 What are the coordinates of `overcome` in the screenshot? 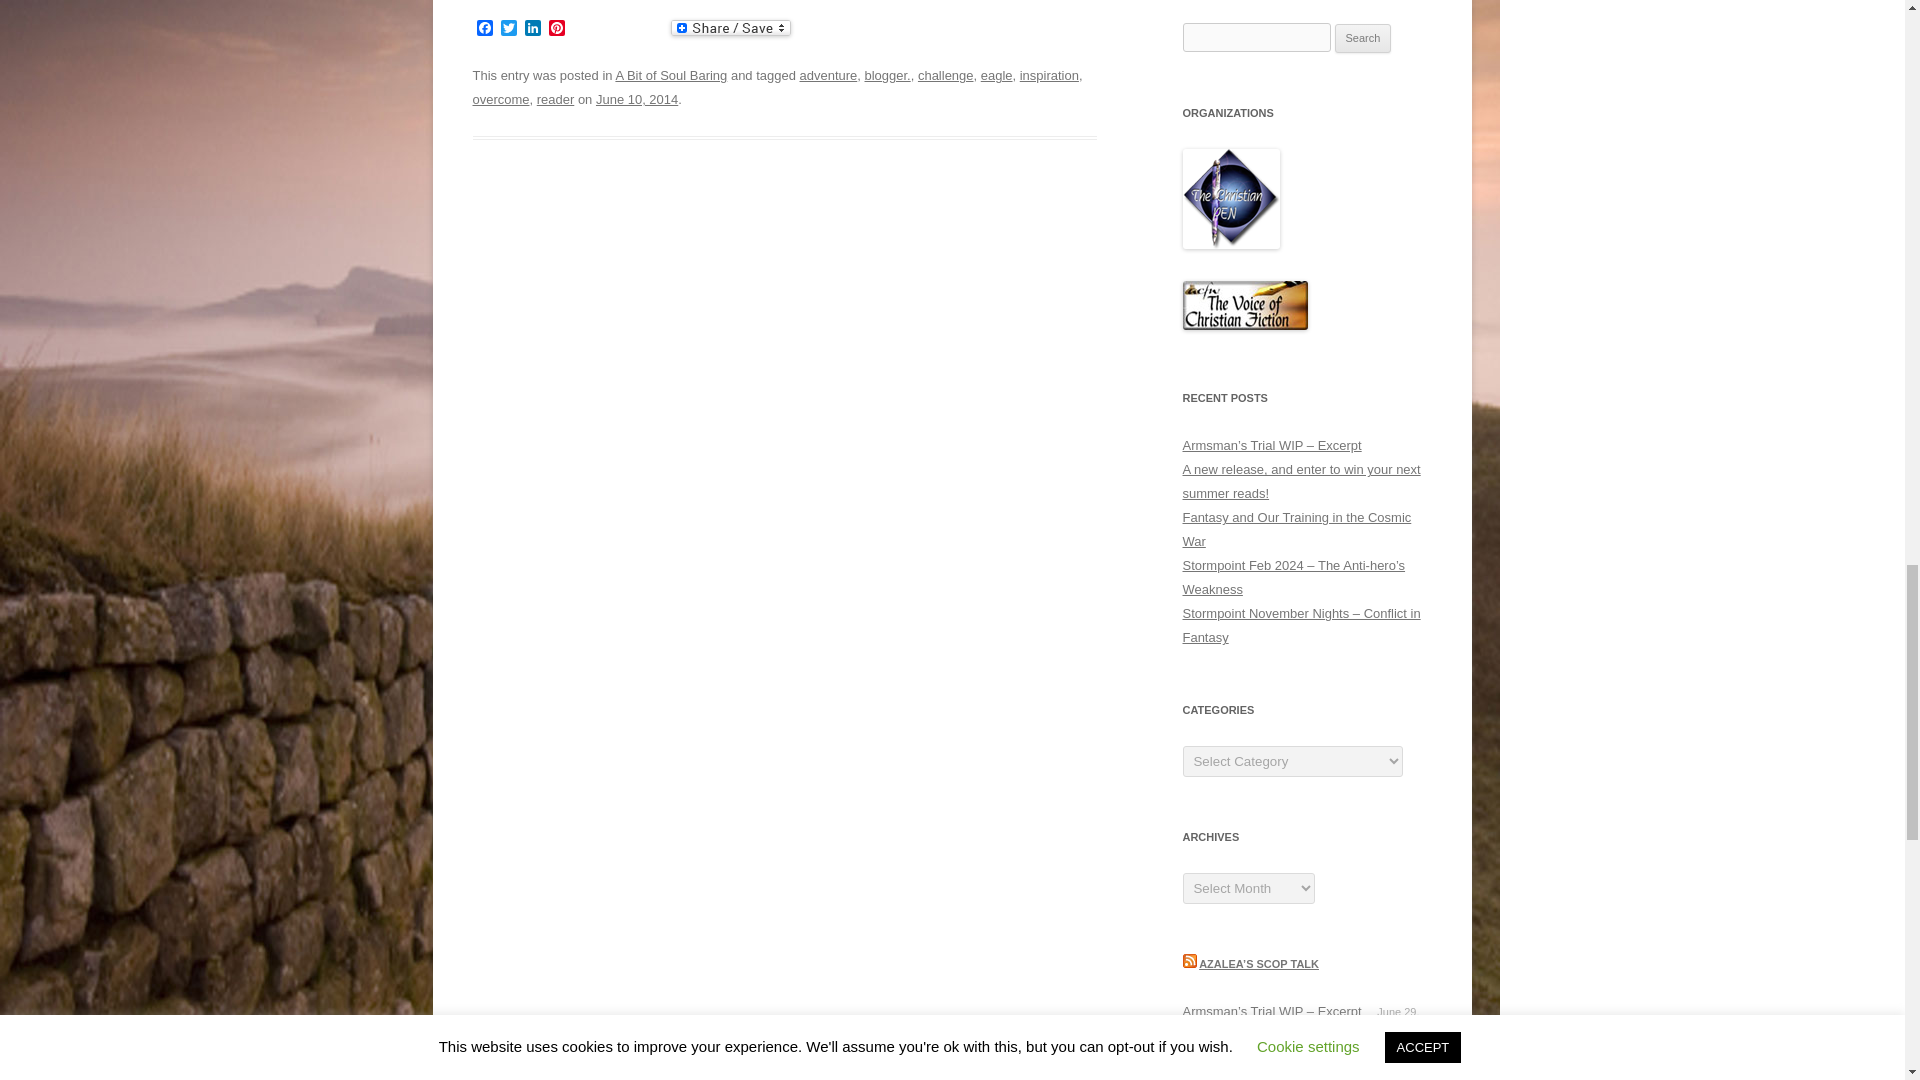 It's located at (500, 98).